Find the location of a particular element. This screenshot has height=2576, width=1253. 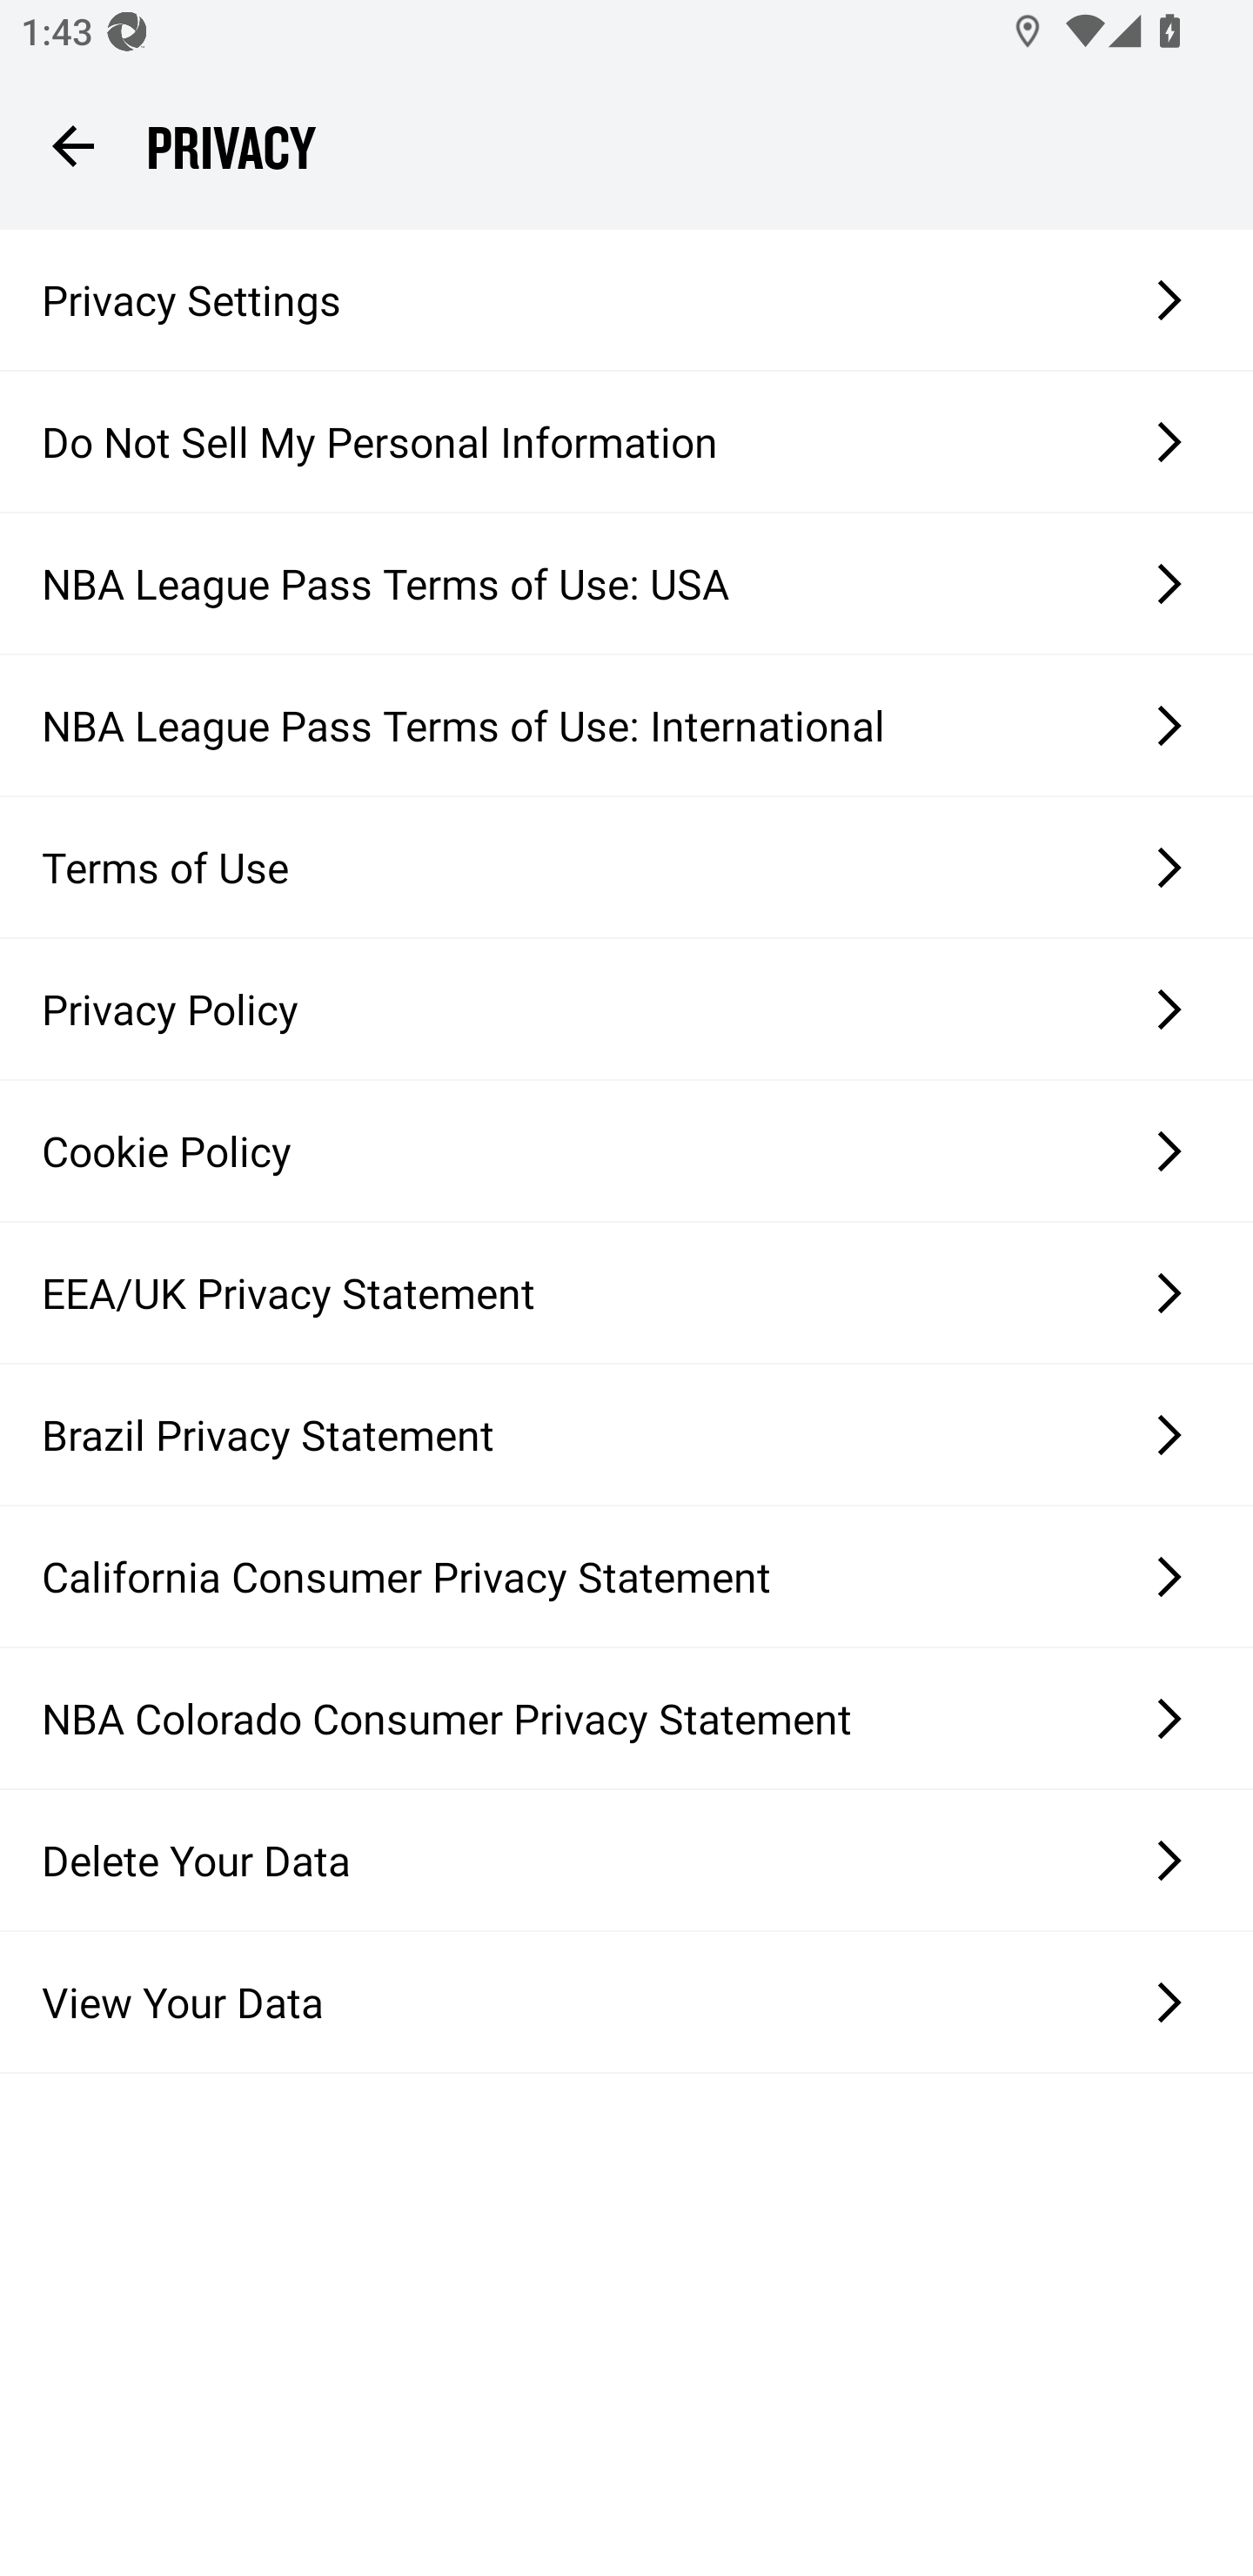

California Consumer Privacy Statement is located at coordinates (626, 1576).